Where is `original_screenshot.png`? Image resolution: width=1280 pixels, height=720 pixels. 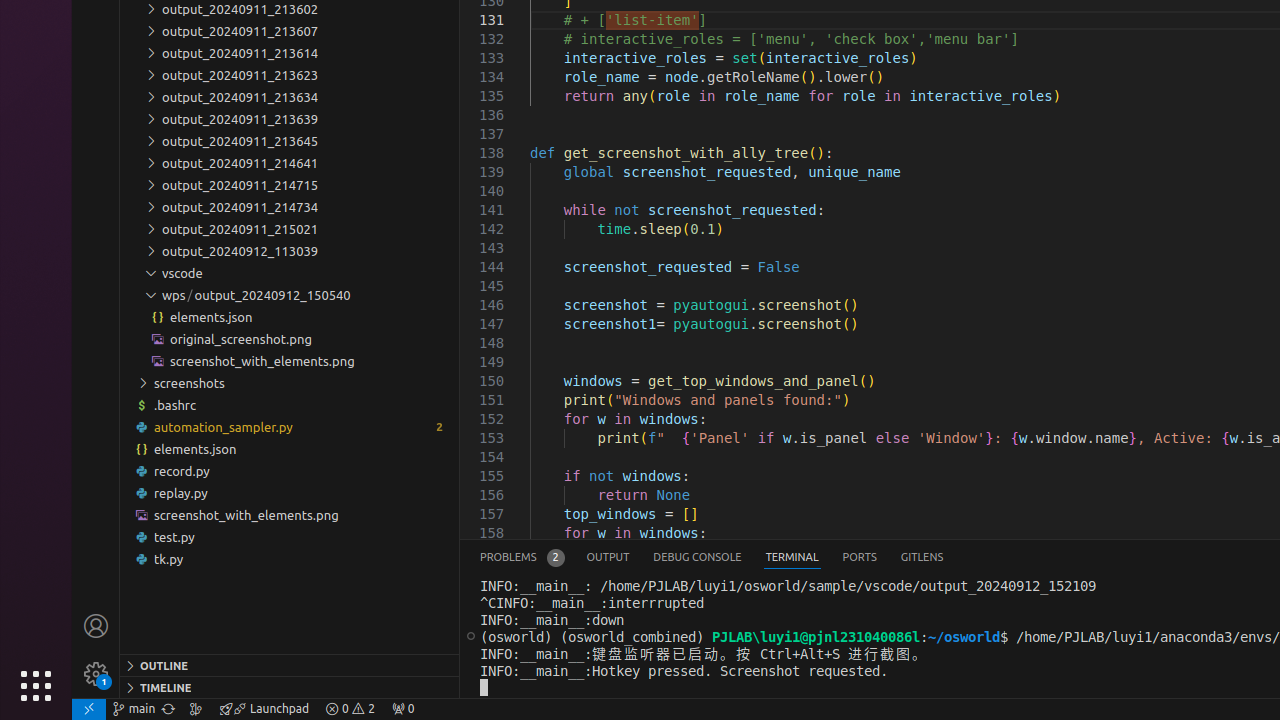 original_screenshot.png is located at coordinates (290, 339).